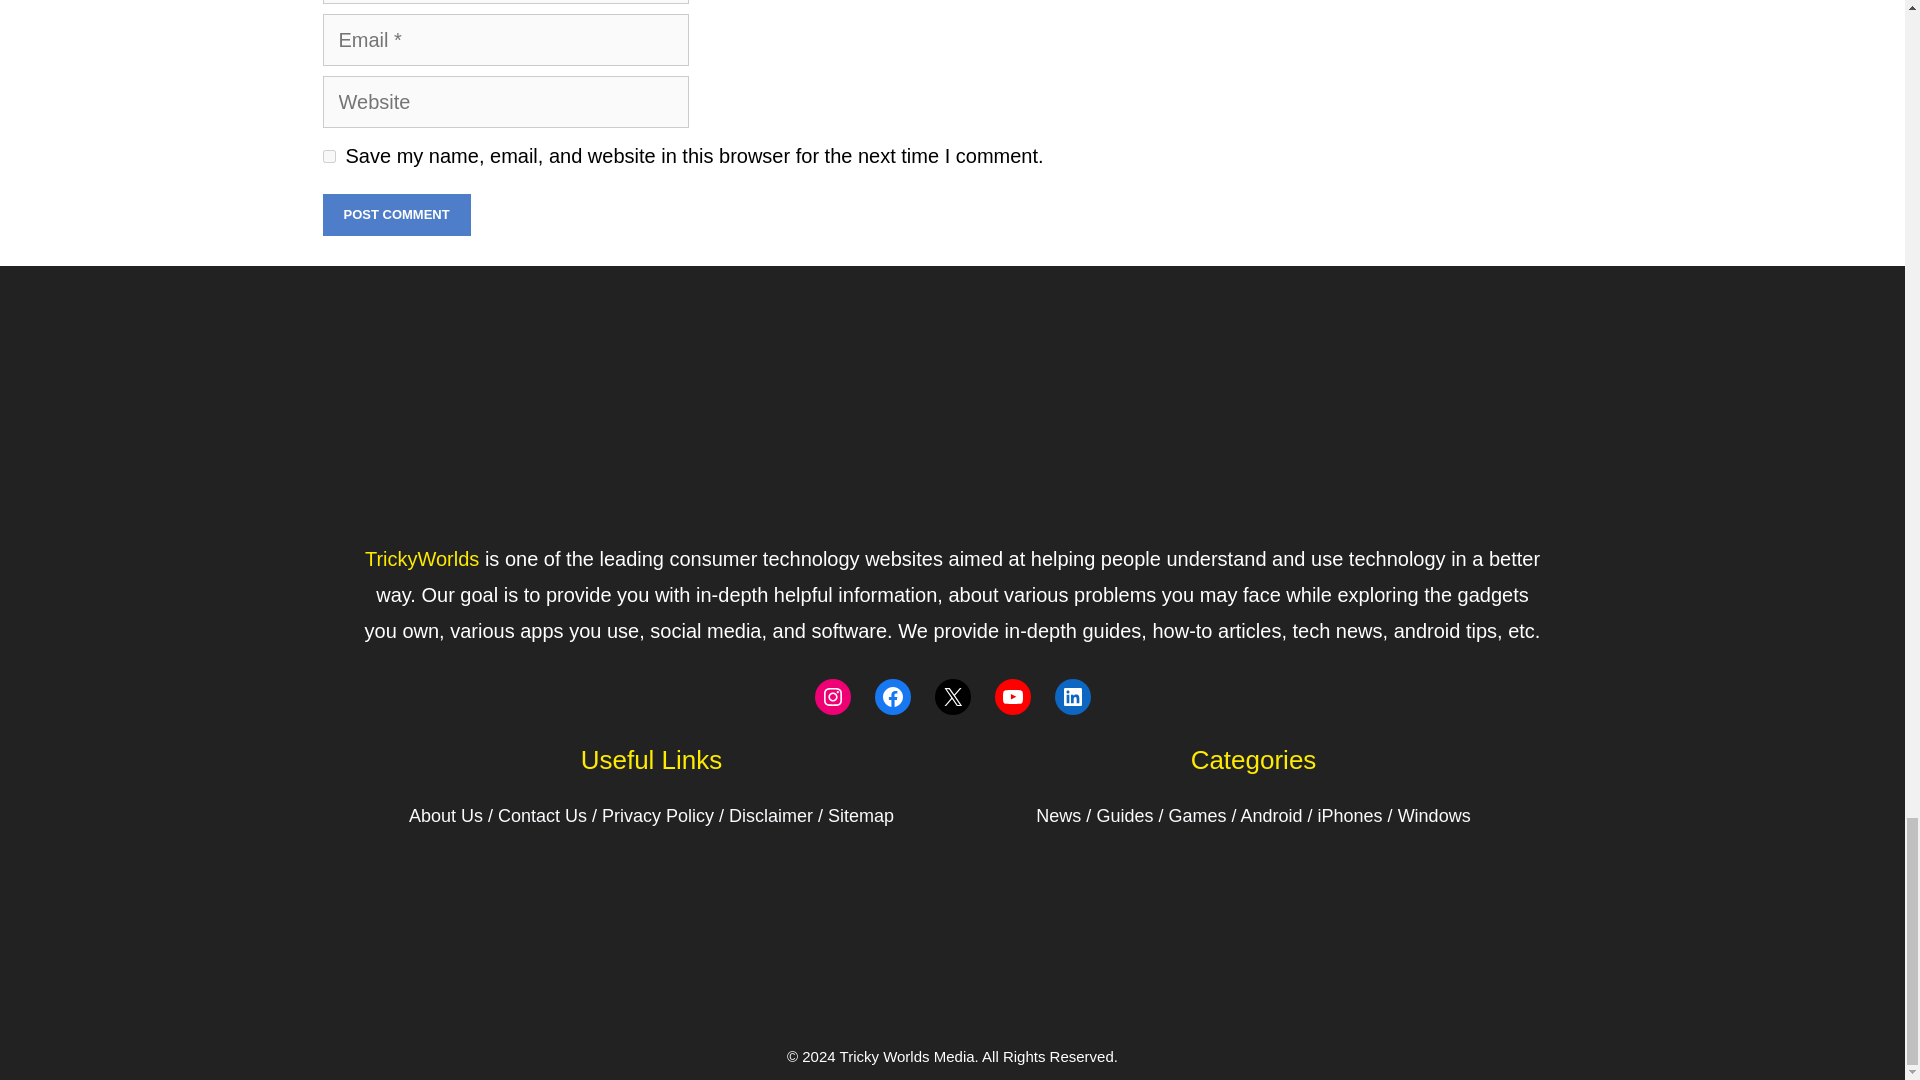  What do you see at coordinates (396, 215) in the screenshot?
I see `Post Comment` at bounding box center [396, 215].